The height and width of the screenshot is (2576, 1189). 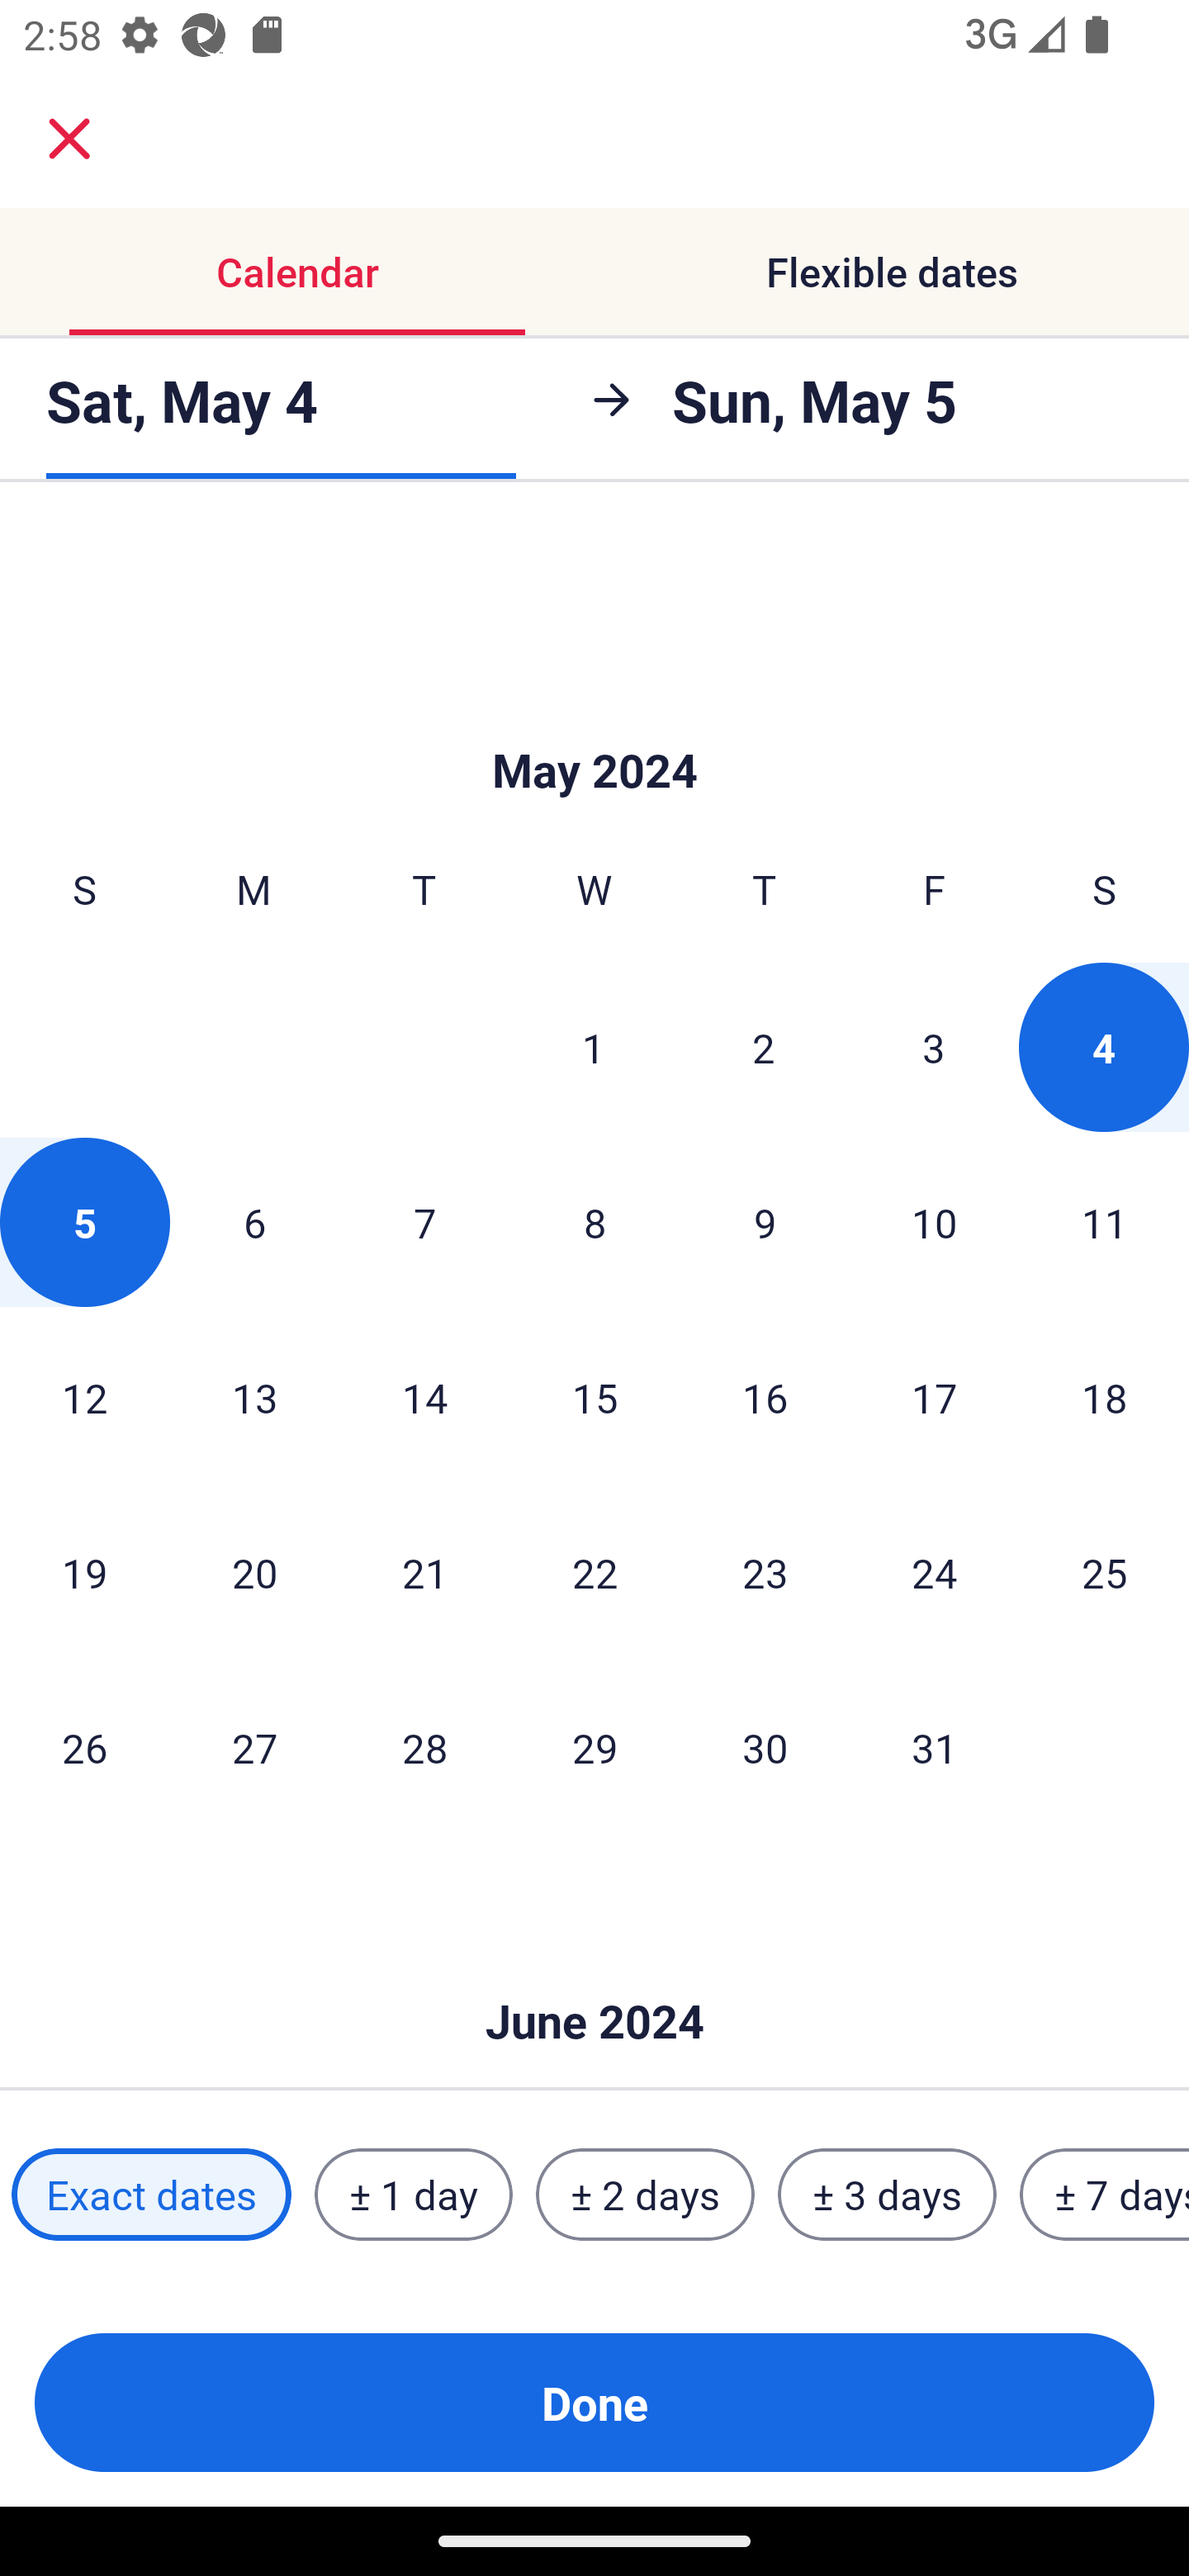 What do you see at coordinates (84, 1747) in the screenshot?
I see `26 Sunday, May 26, 2024` at bounding box center [84, 1747].